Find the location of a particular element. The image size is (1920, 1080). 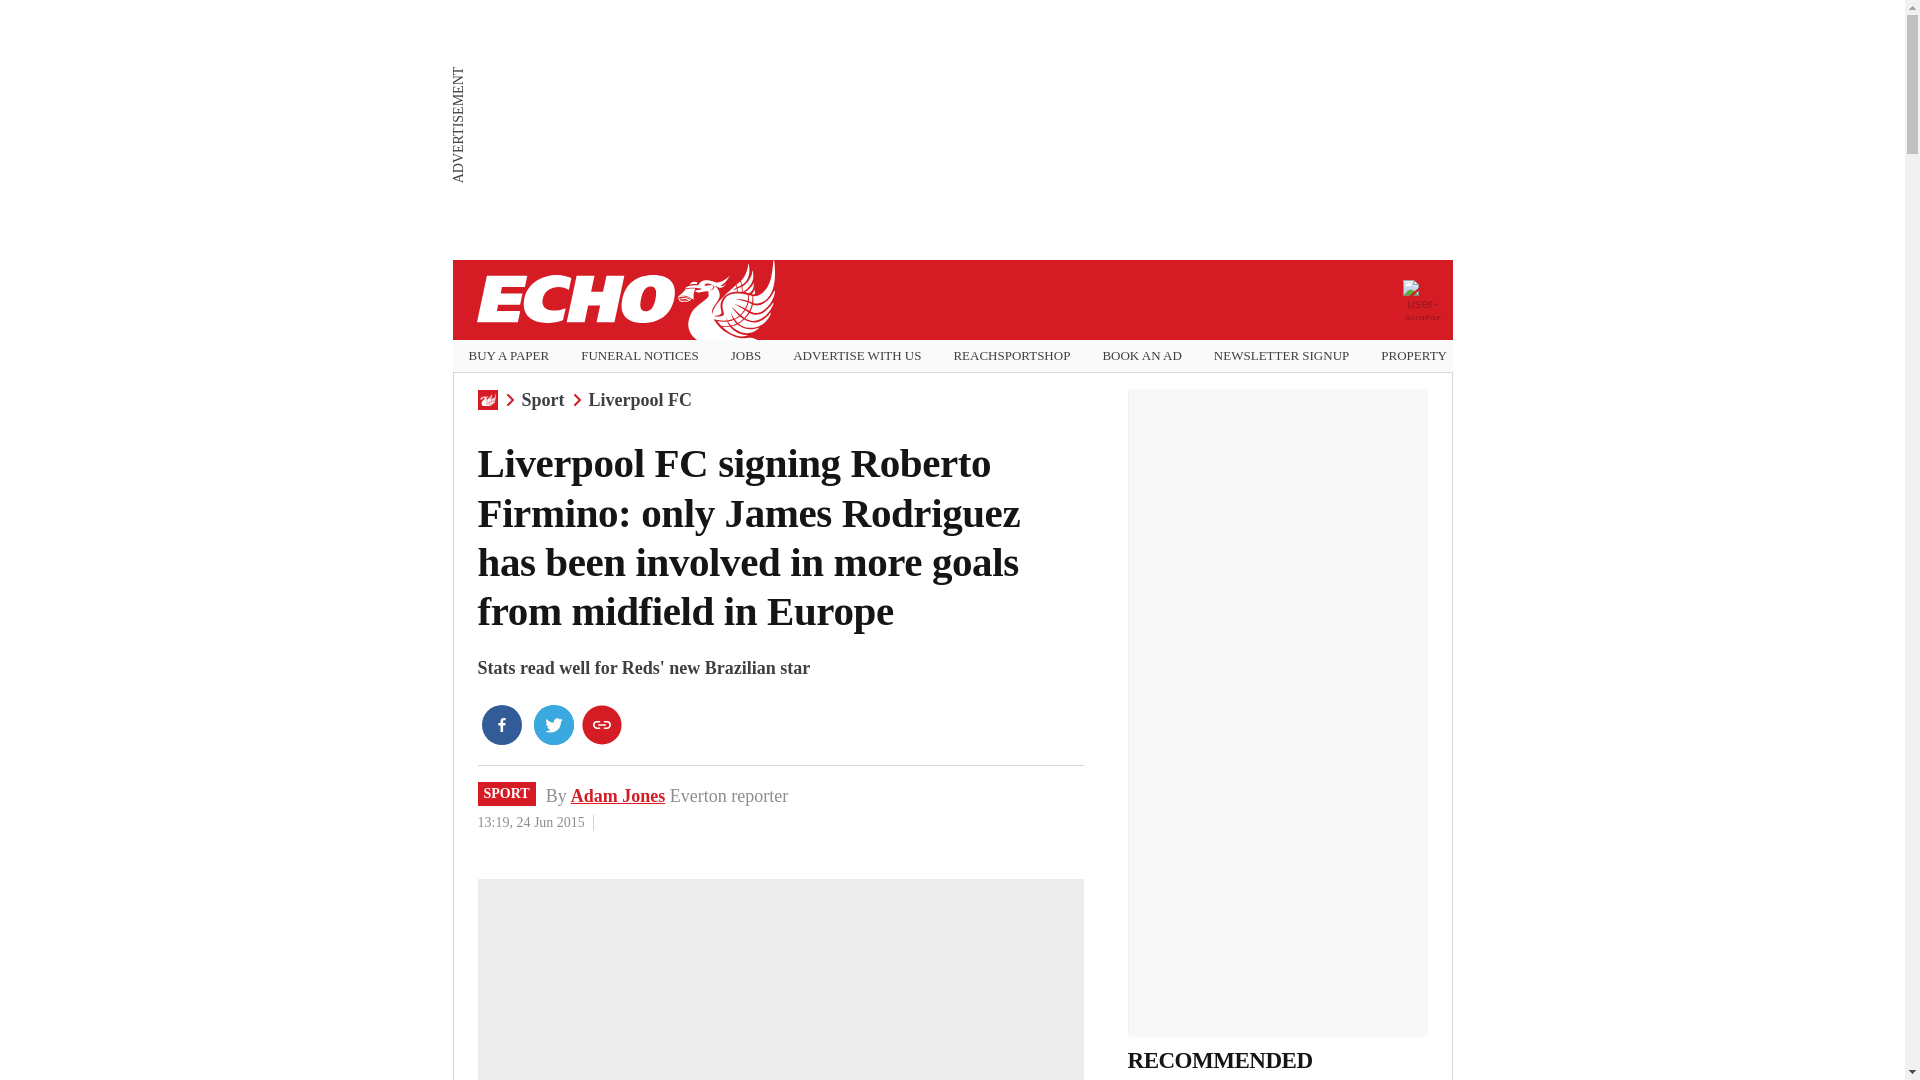

copy link is located at coordinates (602, 725).